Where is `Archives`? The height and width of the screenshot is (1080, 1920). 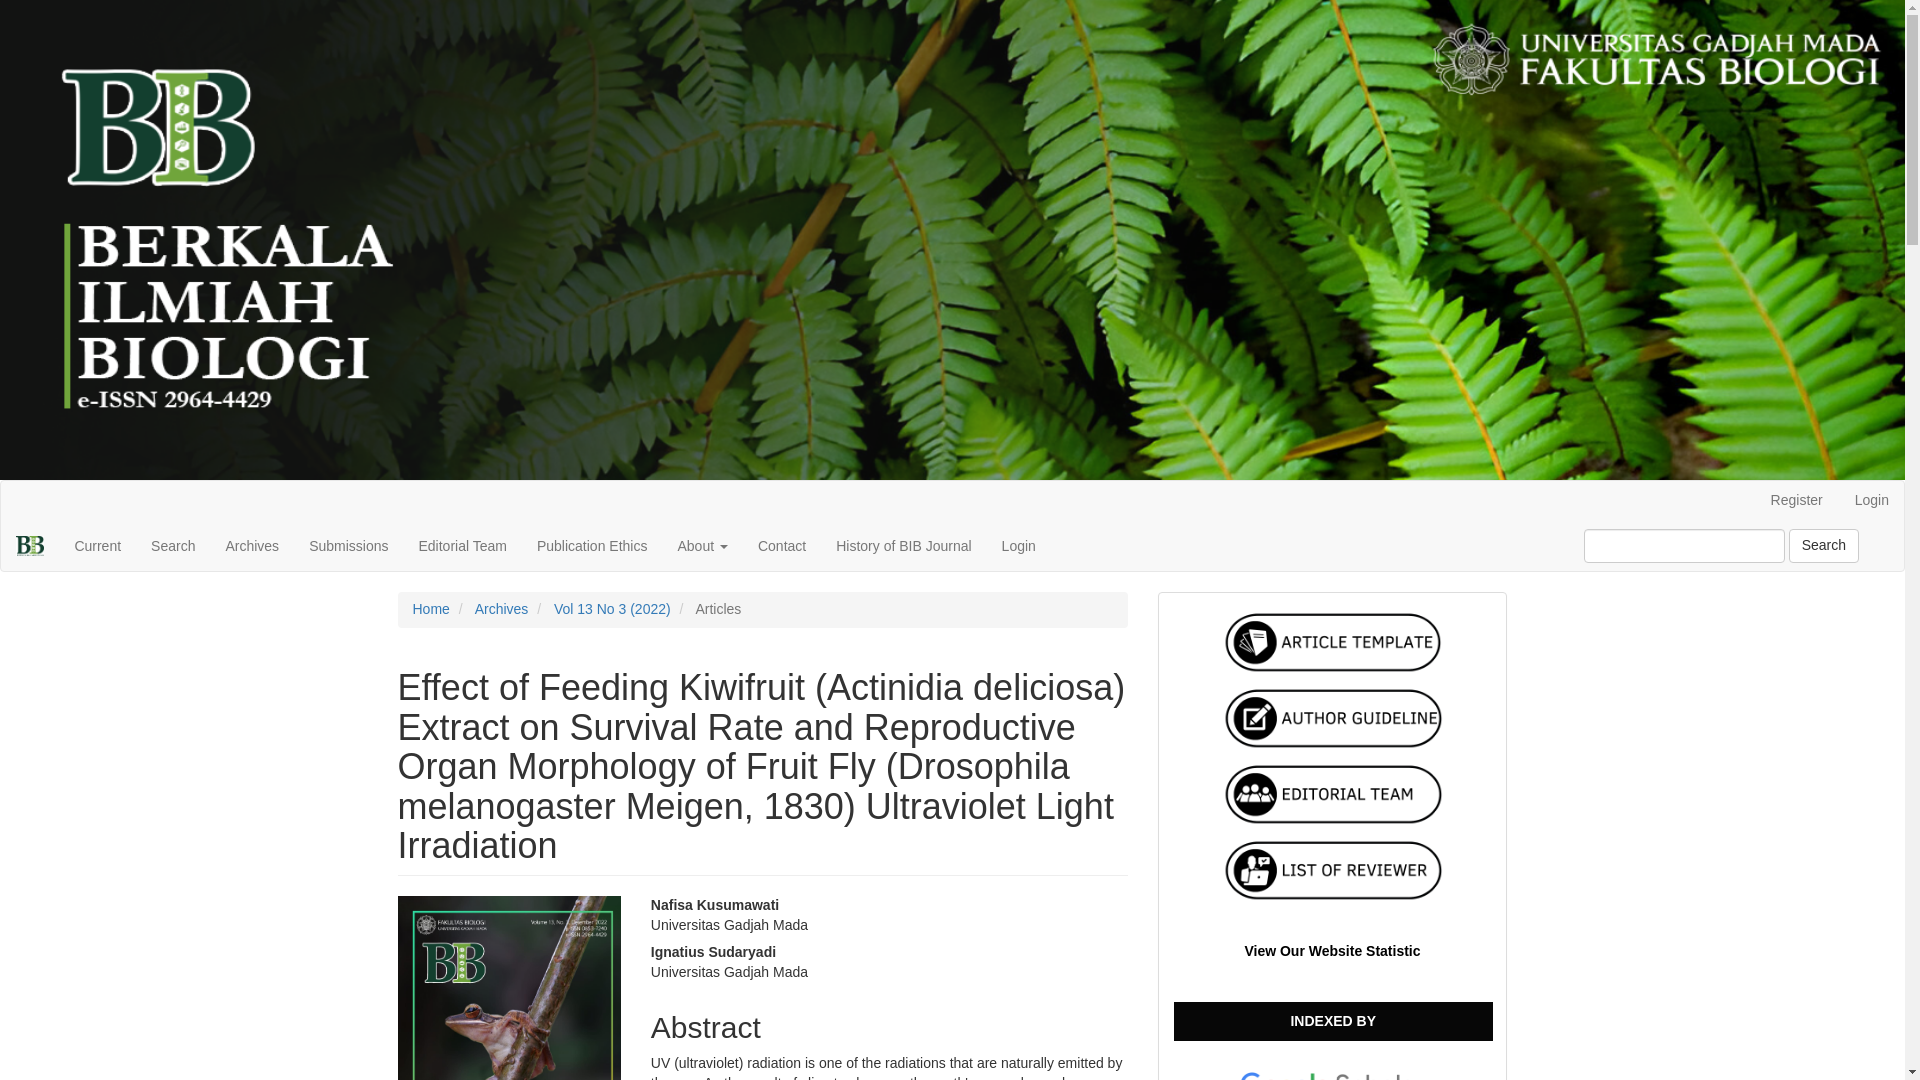
Archives is located at coordinates (251, 546).